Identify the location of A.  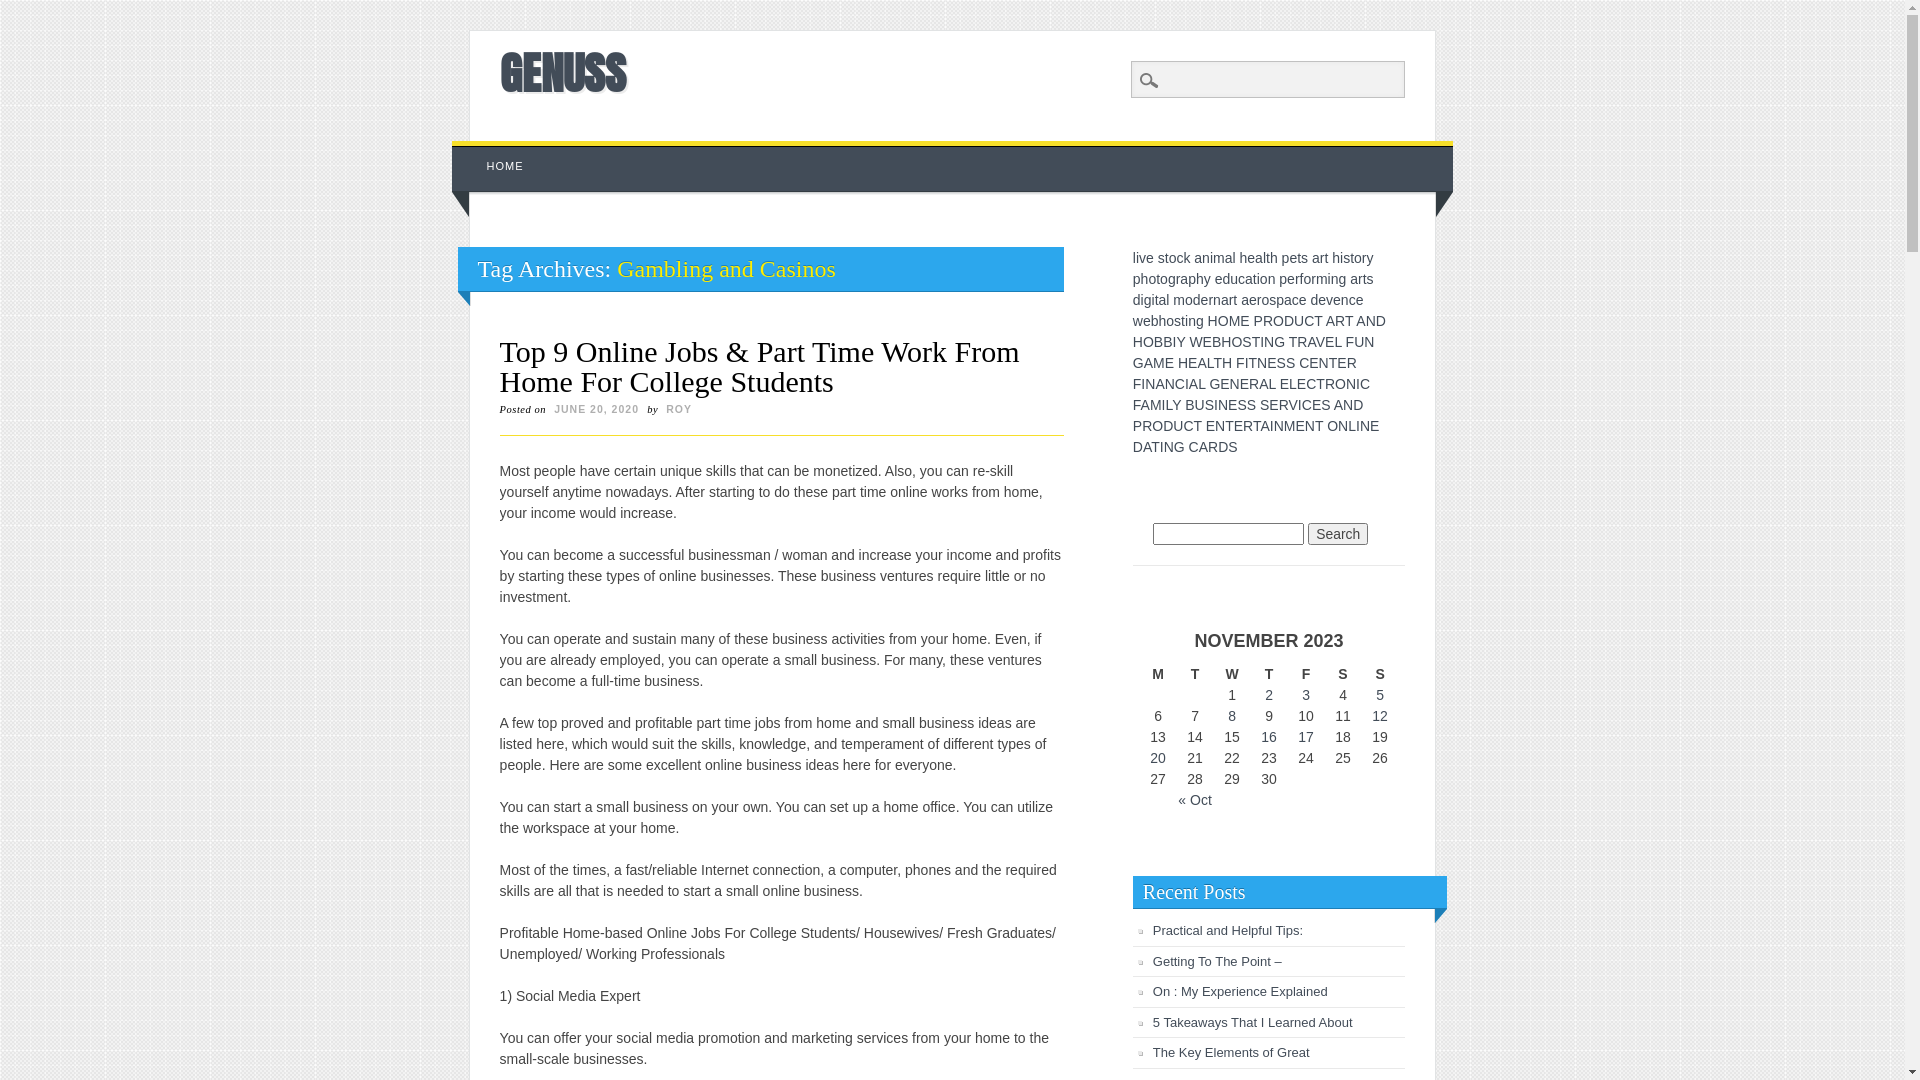
(1311, 342).